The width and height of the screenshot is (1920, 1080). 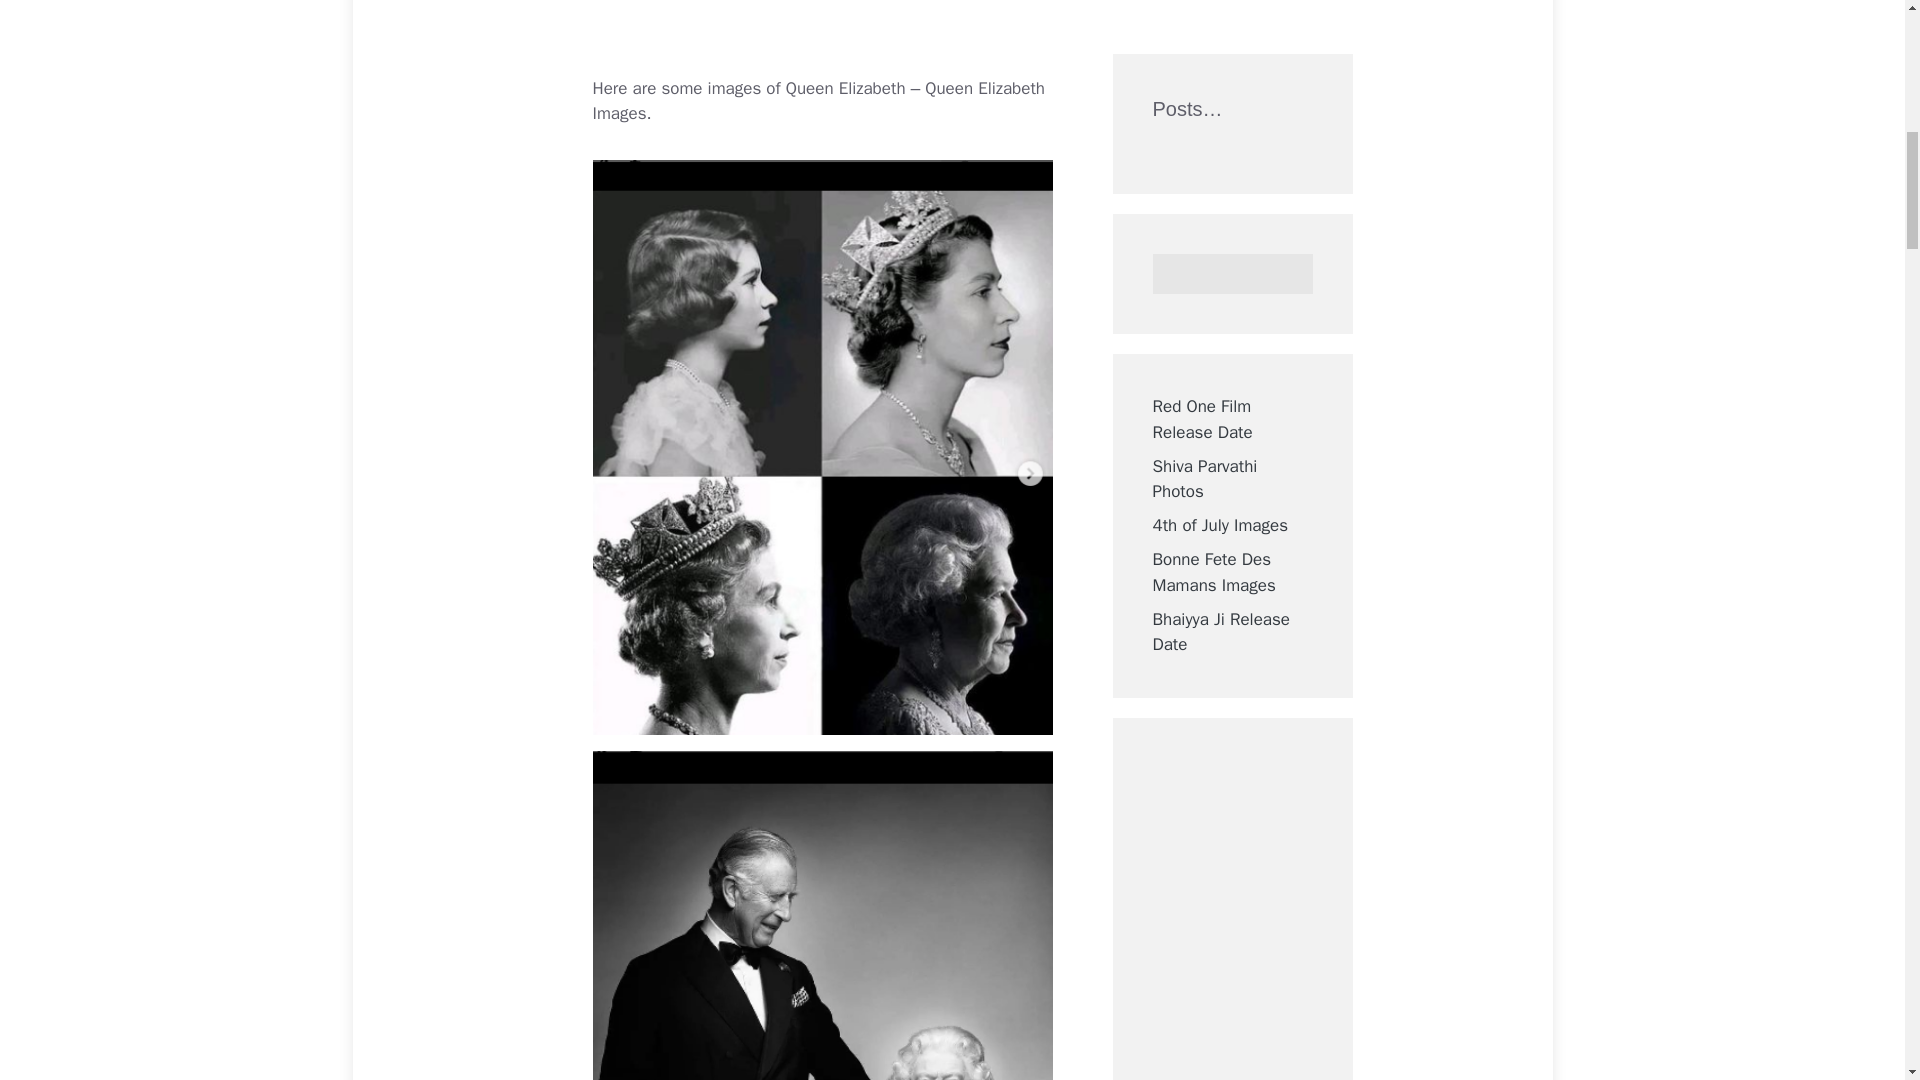 What do you see at coordinates (822, 915) in the screenshot?
I see `Queen Elizabeth Images 2` at bounding box center [822, 915].